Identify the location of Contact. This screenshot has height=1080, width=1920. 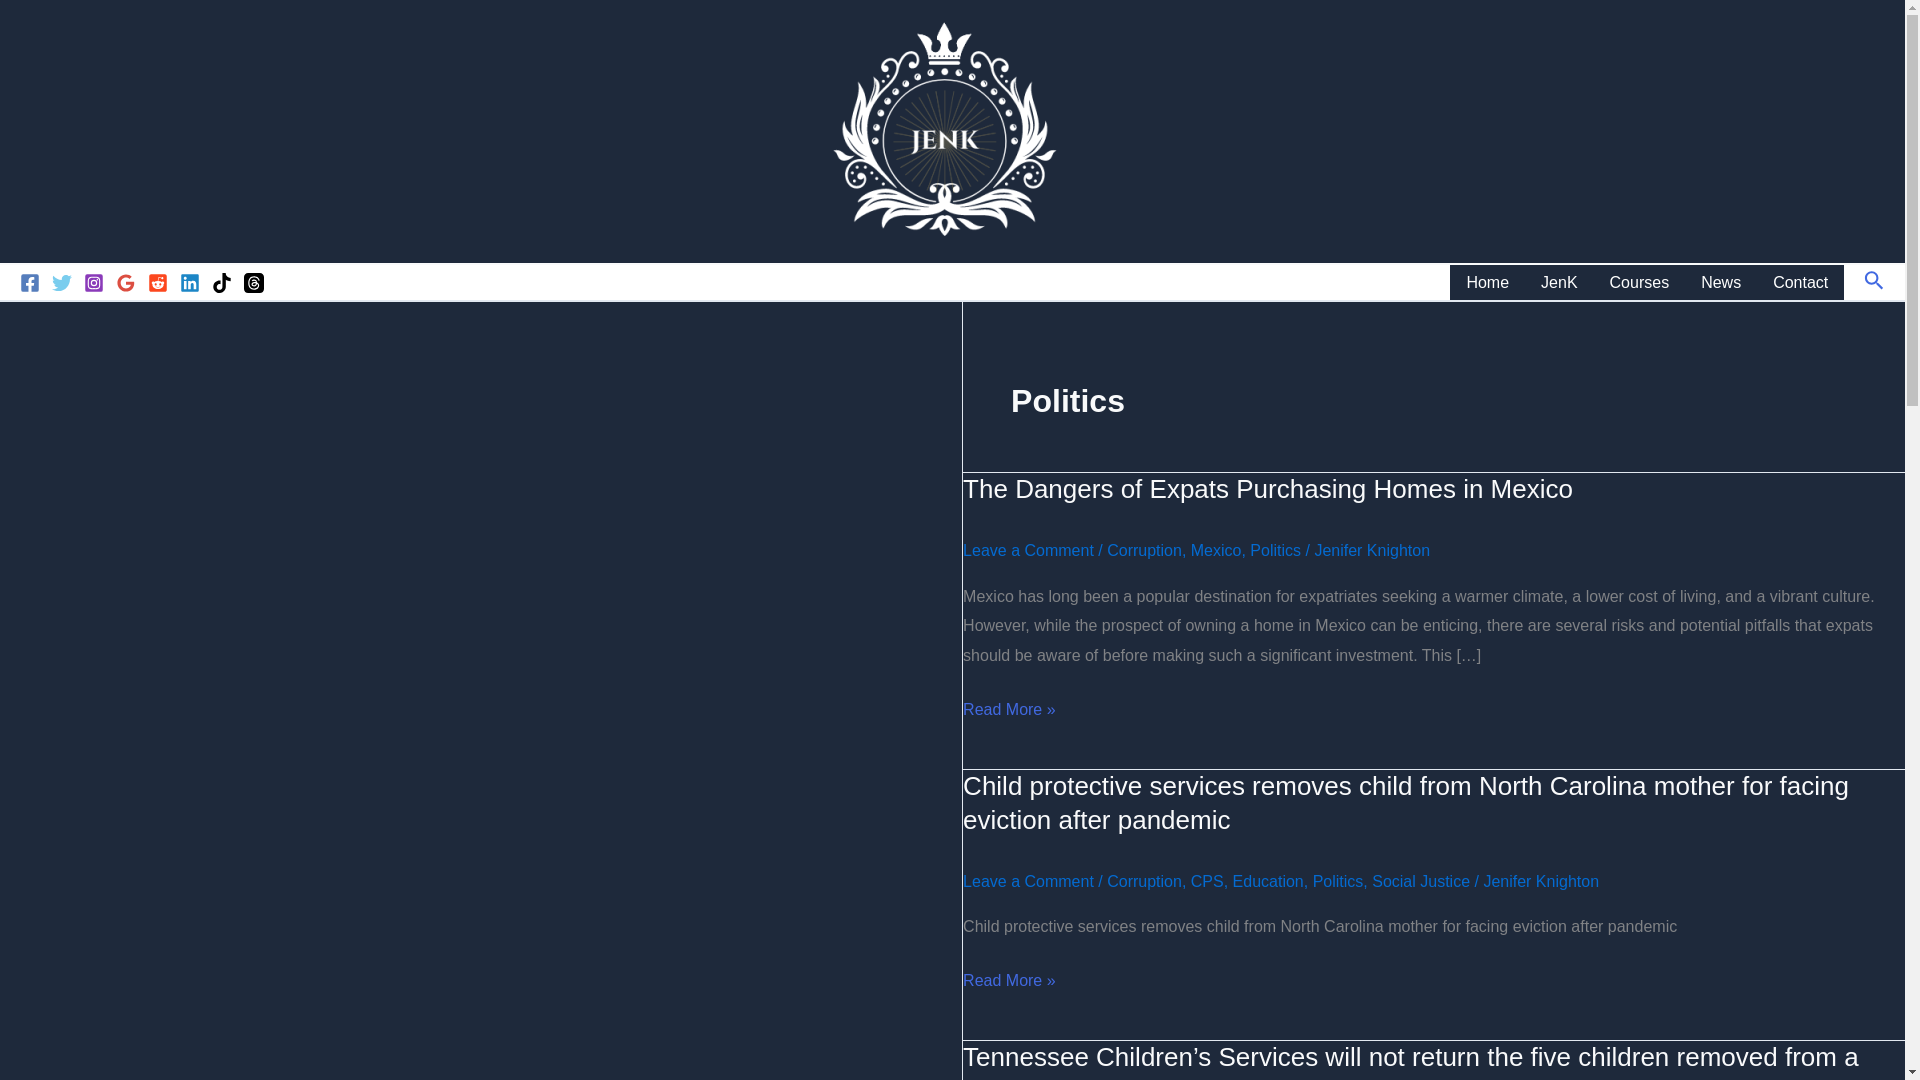
(1800, 282).